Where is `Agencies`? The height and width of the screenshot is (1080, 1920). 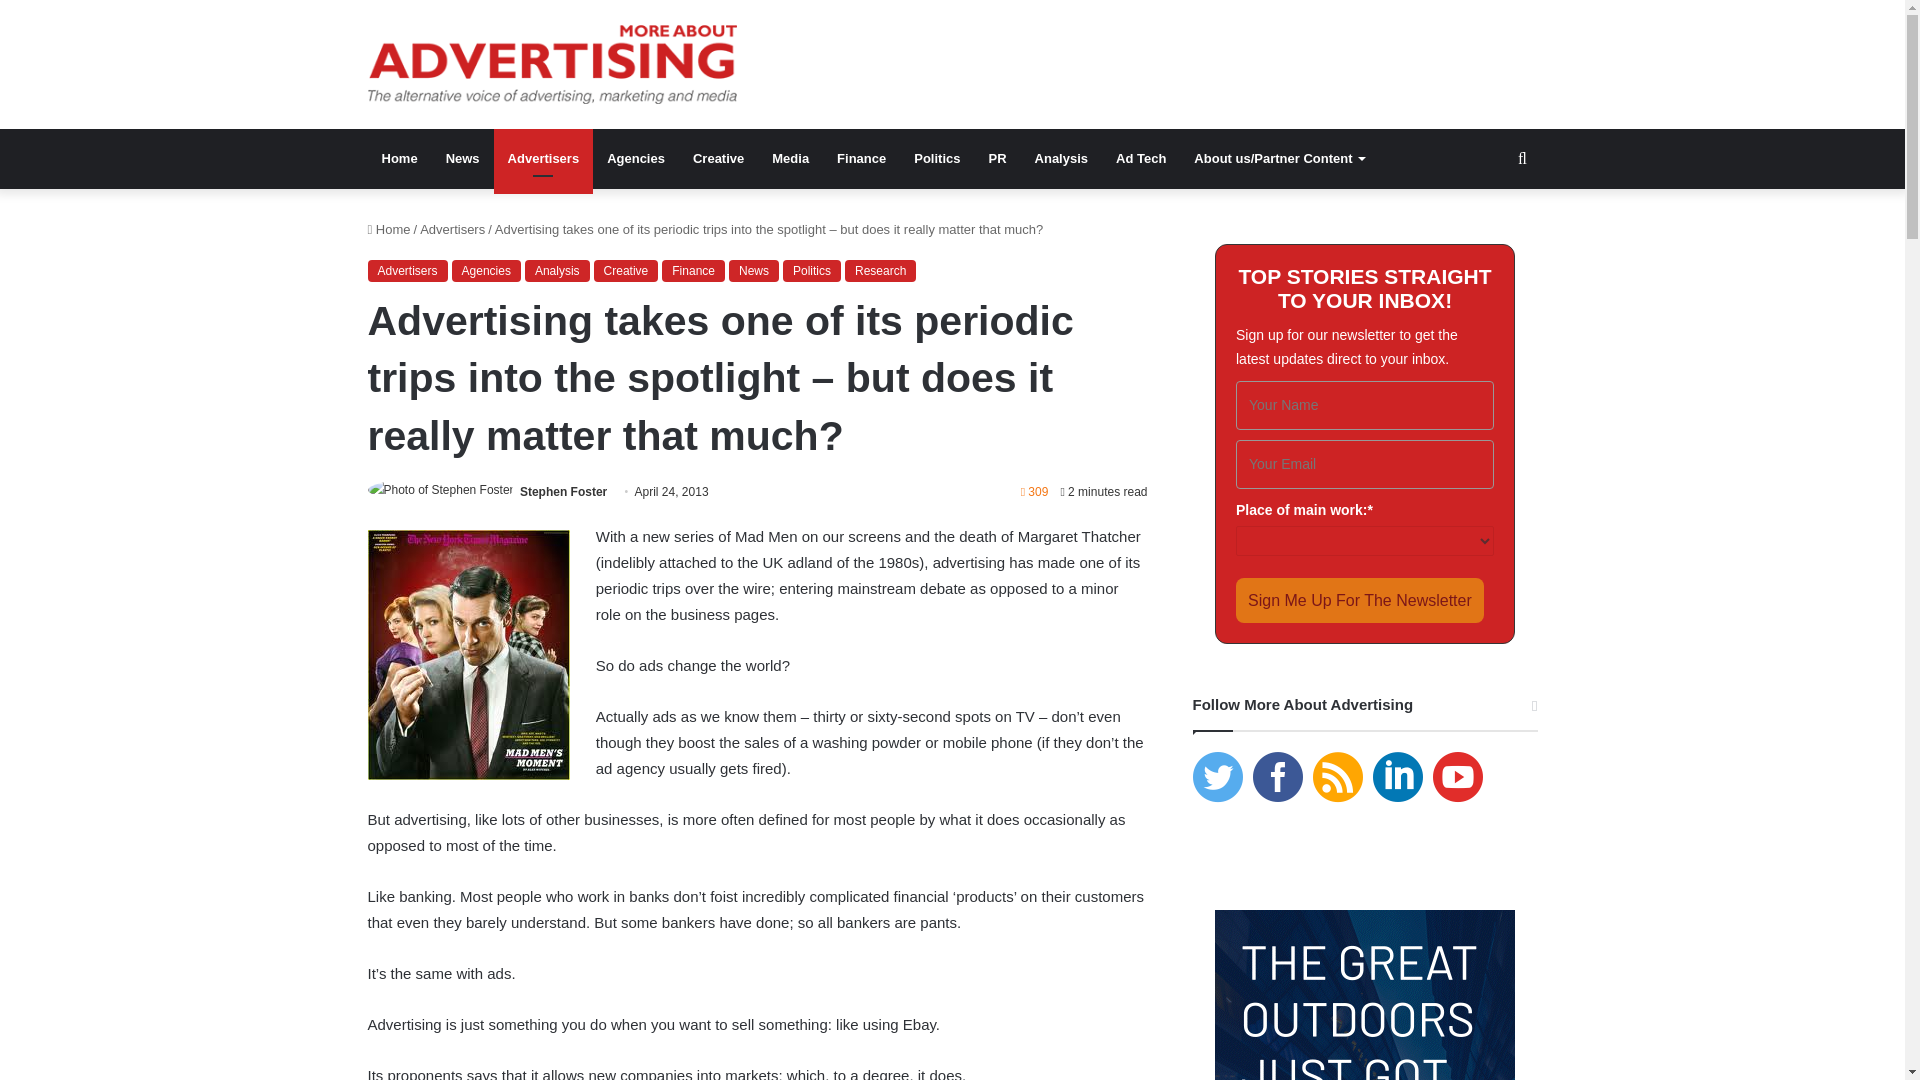
Agencies is located at coordinates (486, 270).